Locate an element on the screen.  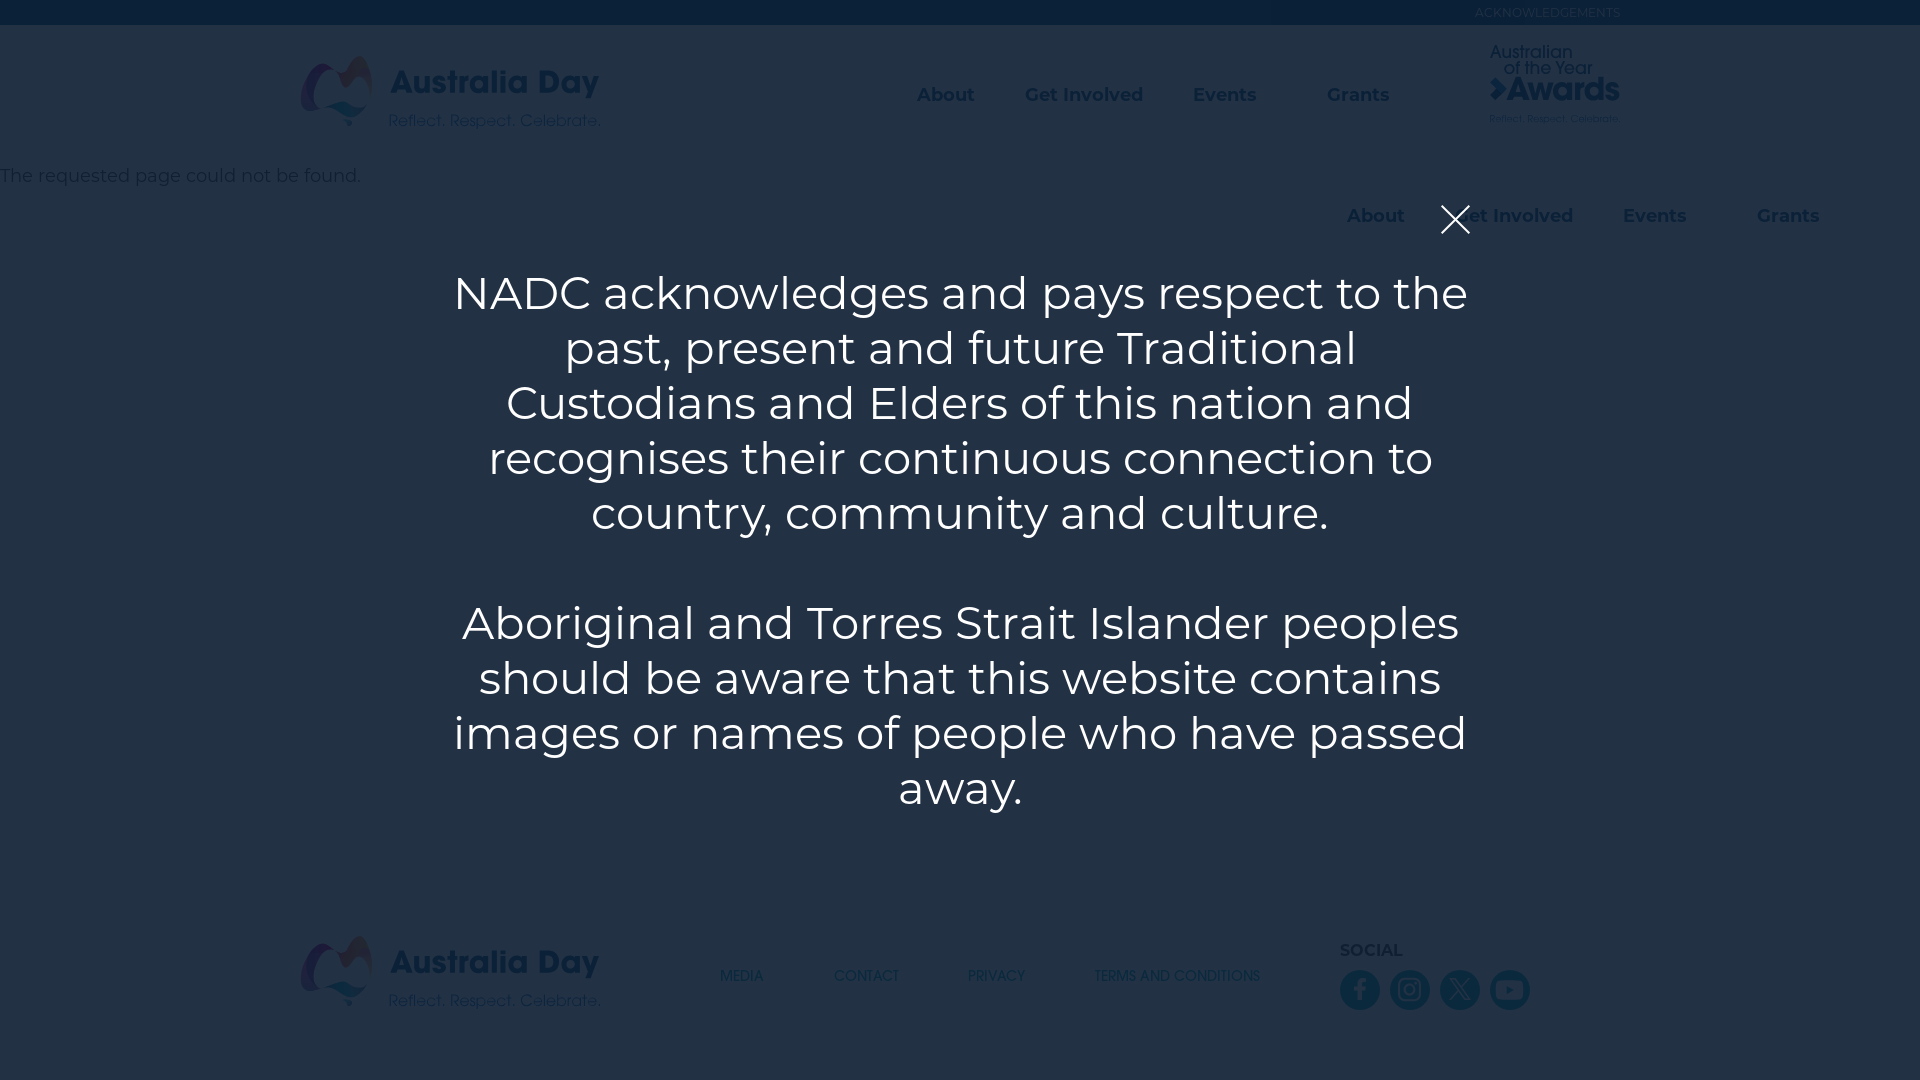
Skip to main content is located at coordinates (0, 0).